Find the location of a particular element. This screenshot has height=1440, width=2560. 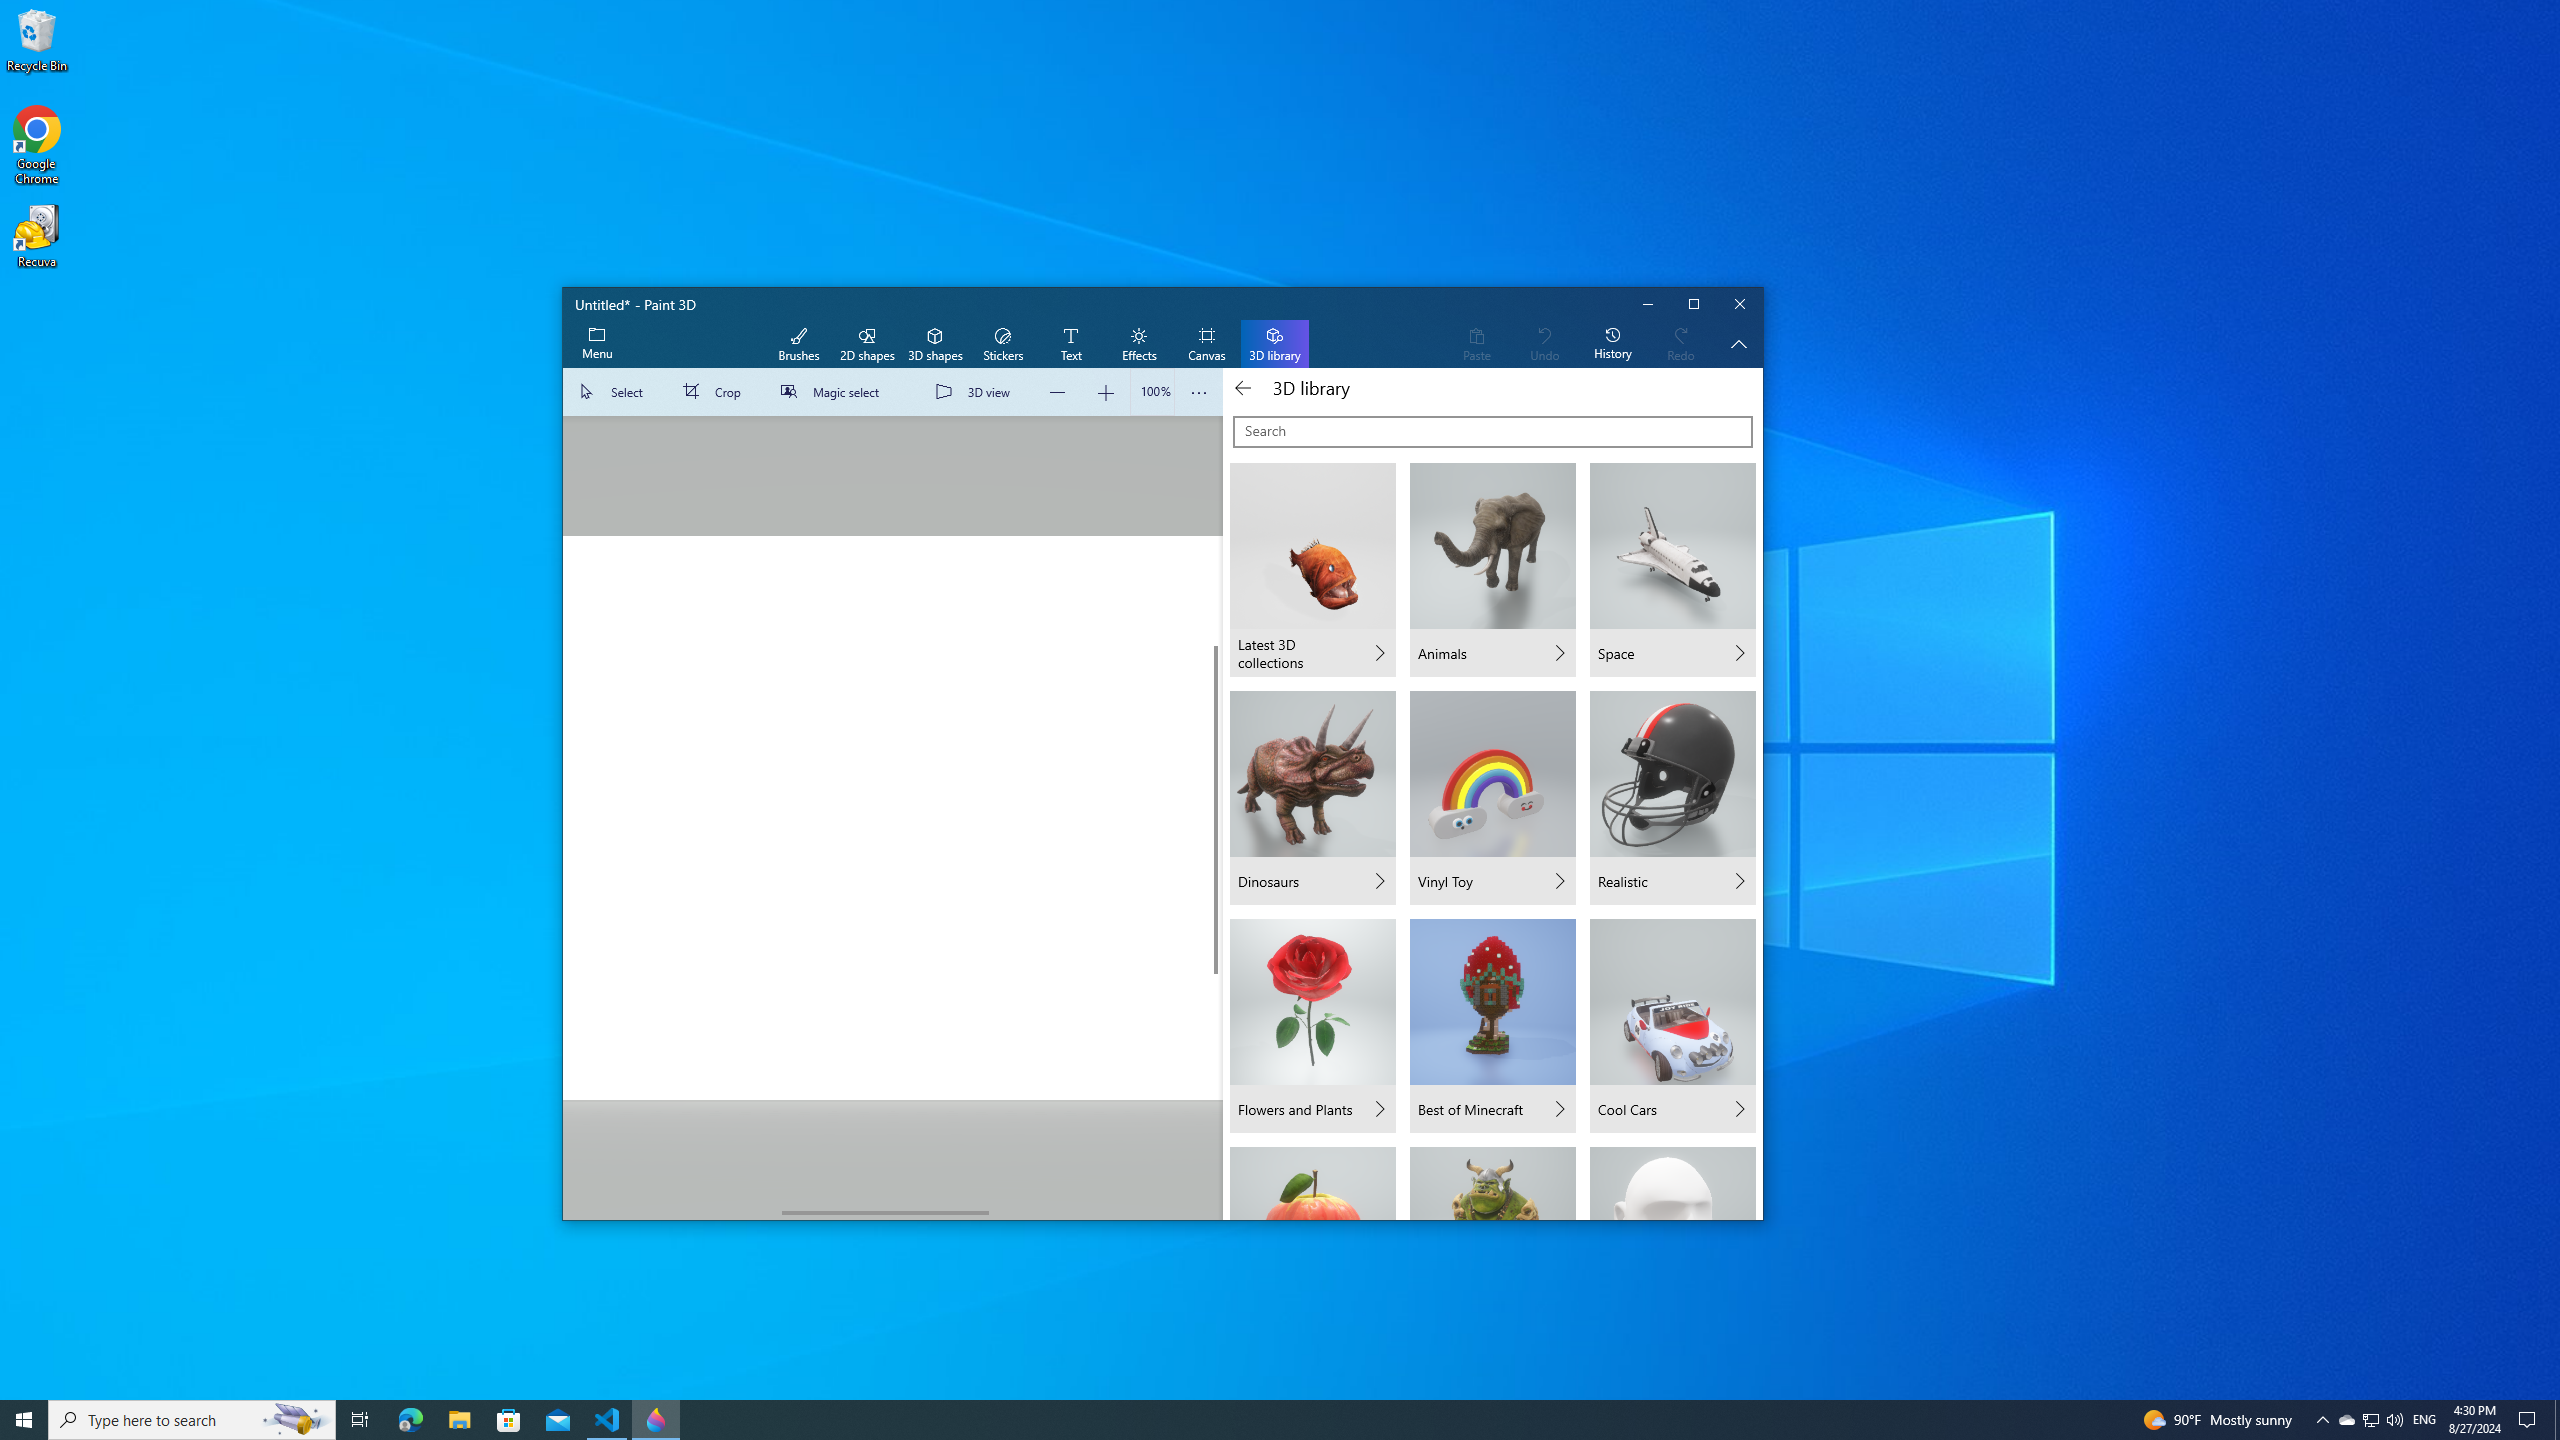

Running applications is located at coordinates (1242, 1420).